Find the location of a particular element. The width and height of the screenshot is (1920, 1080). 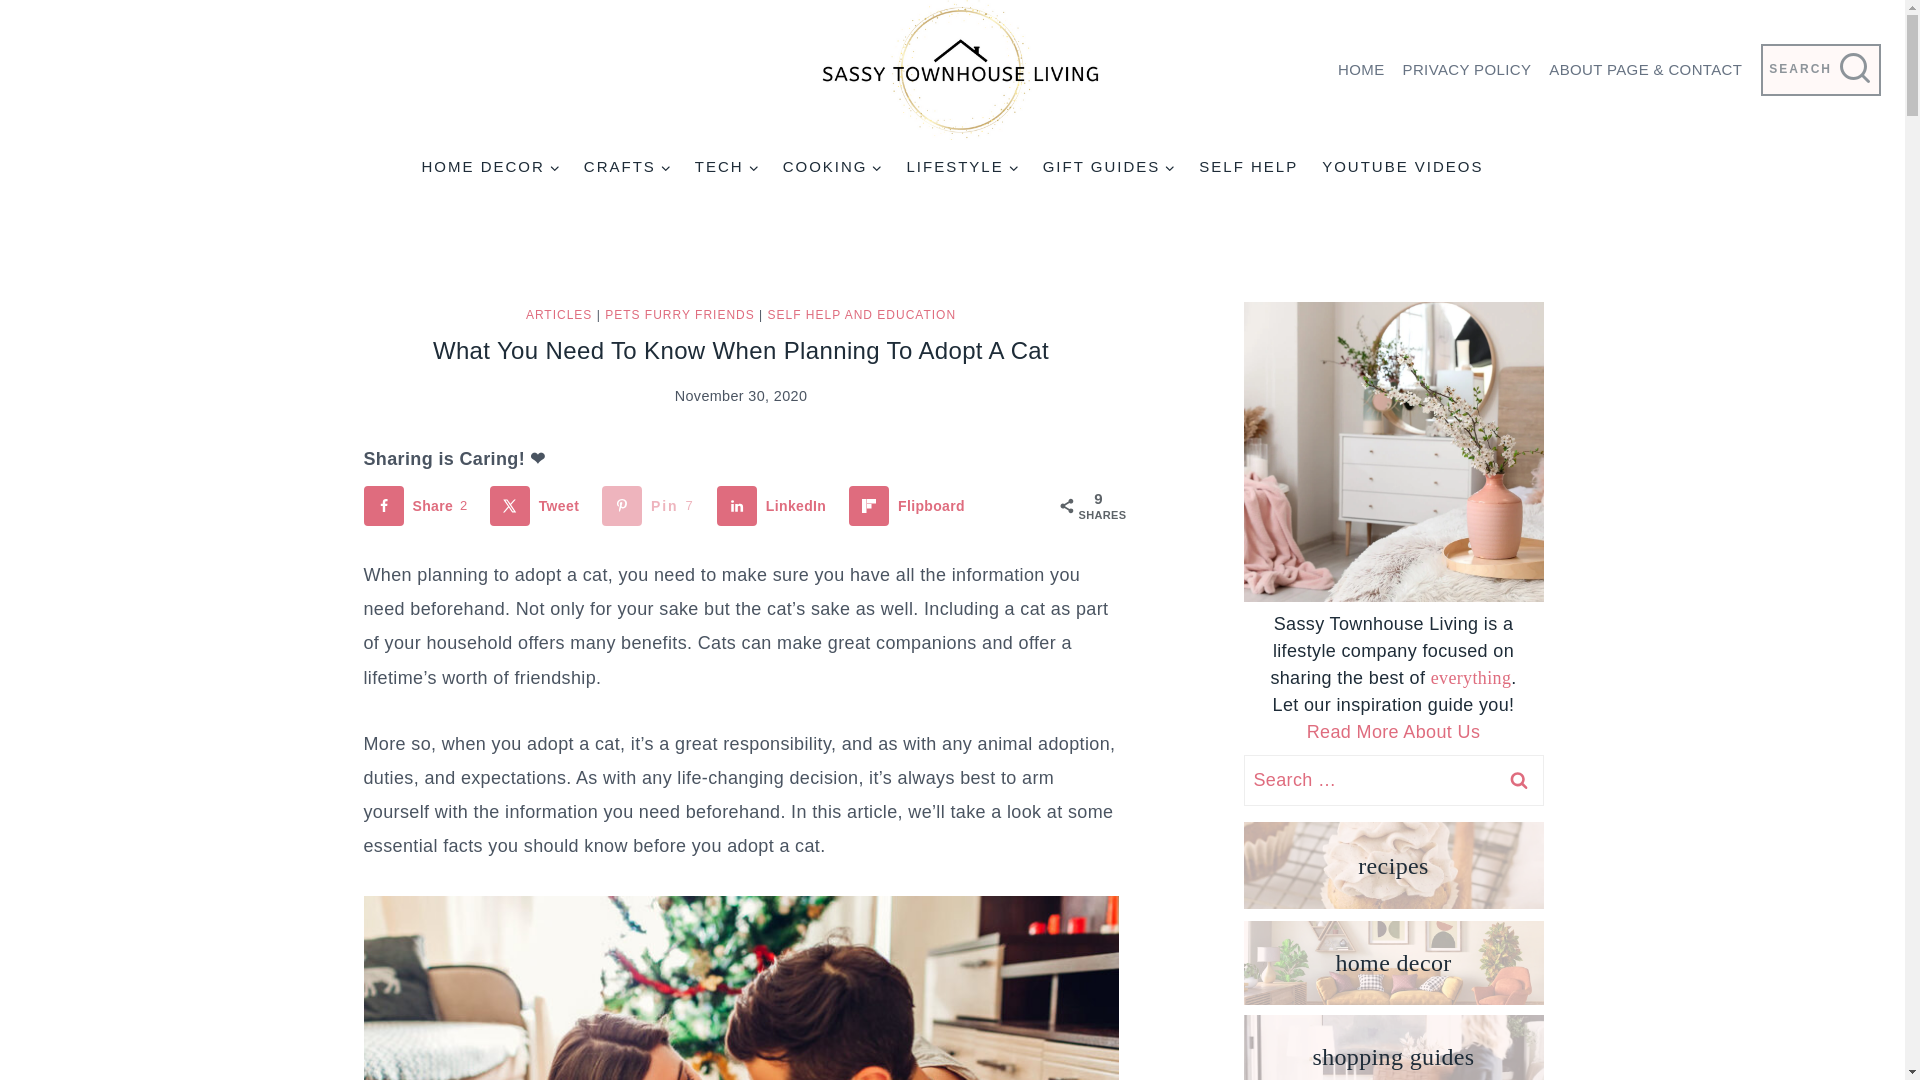

TECH is located at coordinates (727, 166).